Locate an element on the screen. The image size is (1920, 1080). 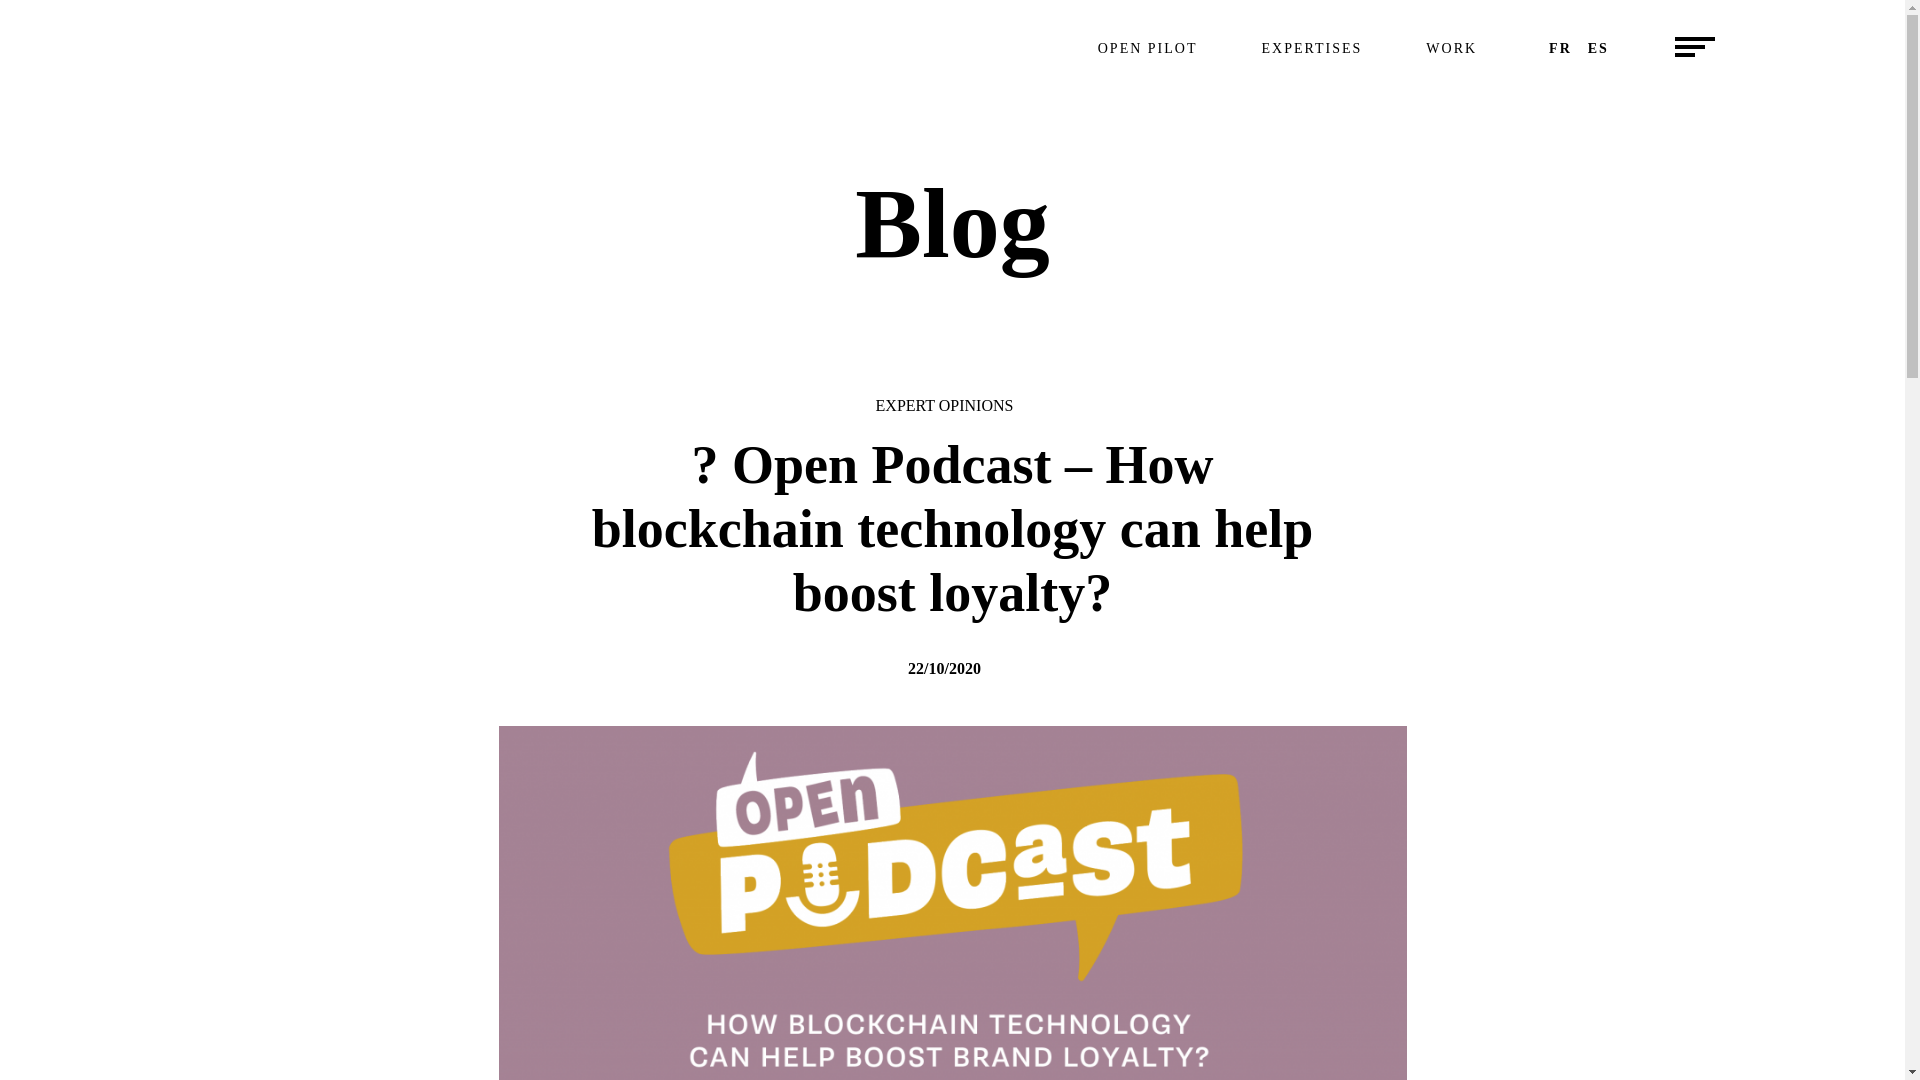
ES is located at coordinates (1311, 50).